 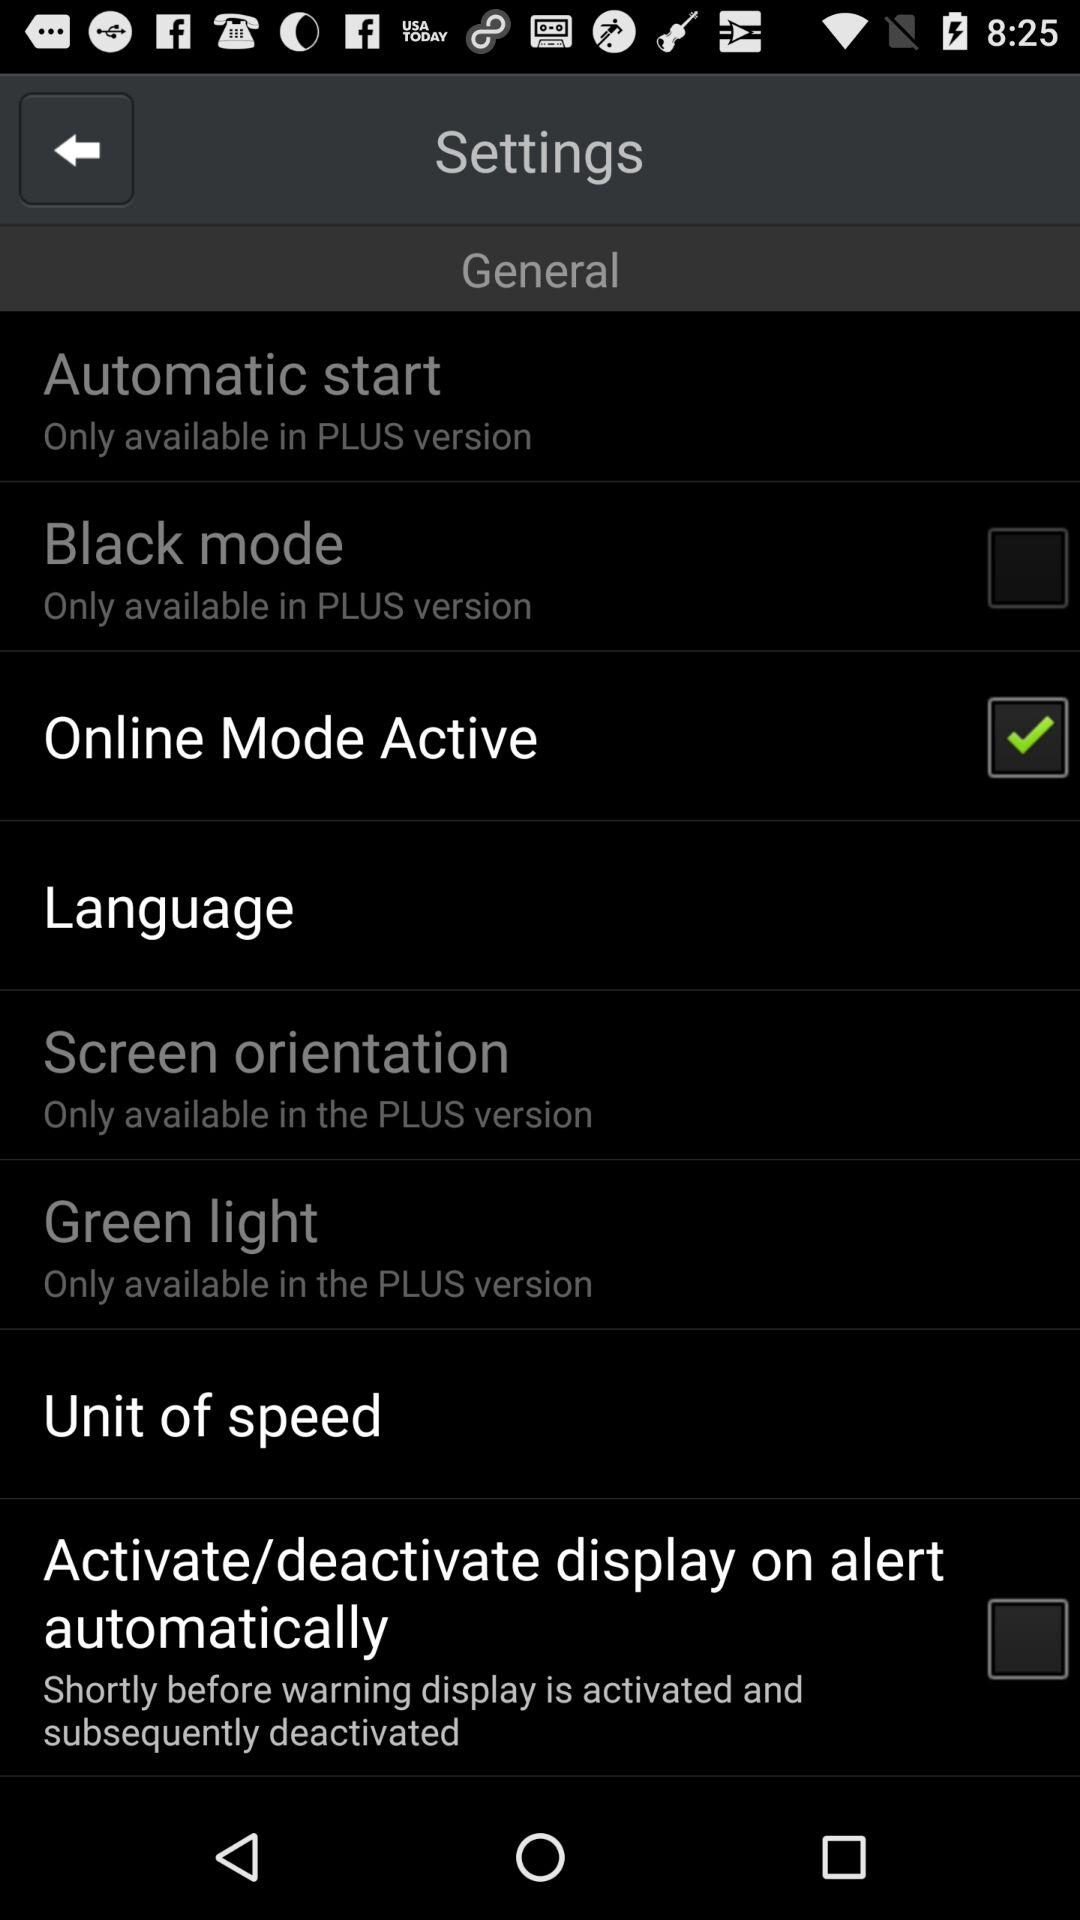 I want to click on turn on item next to the settings icon, so click(x=76, y=150).